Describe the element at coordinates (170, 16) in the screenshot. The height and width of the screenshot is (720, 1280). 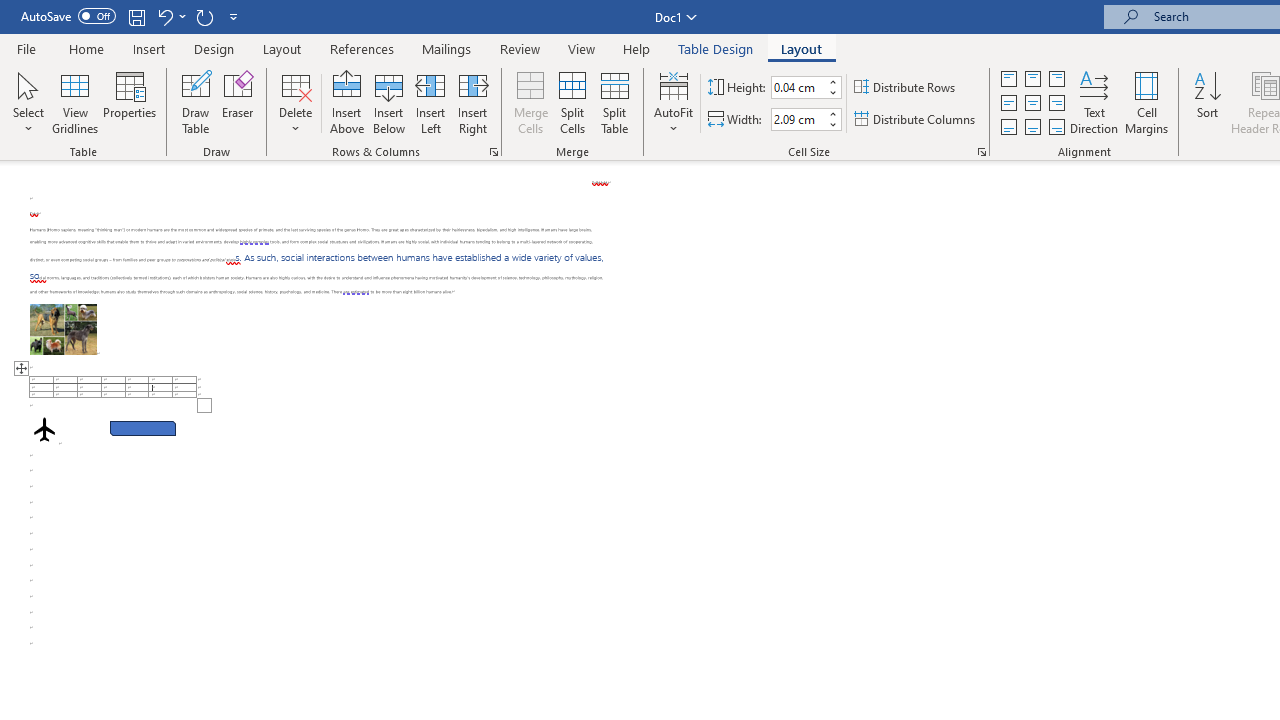
I see `Undo Row Height Spinner` at that location.